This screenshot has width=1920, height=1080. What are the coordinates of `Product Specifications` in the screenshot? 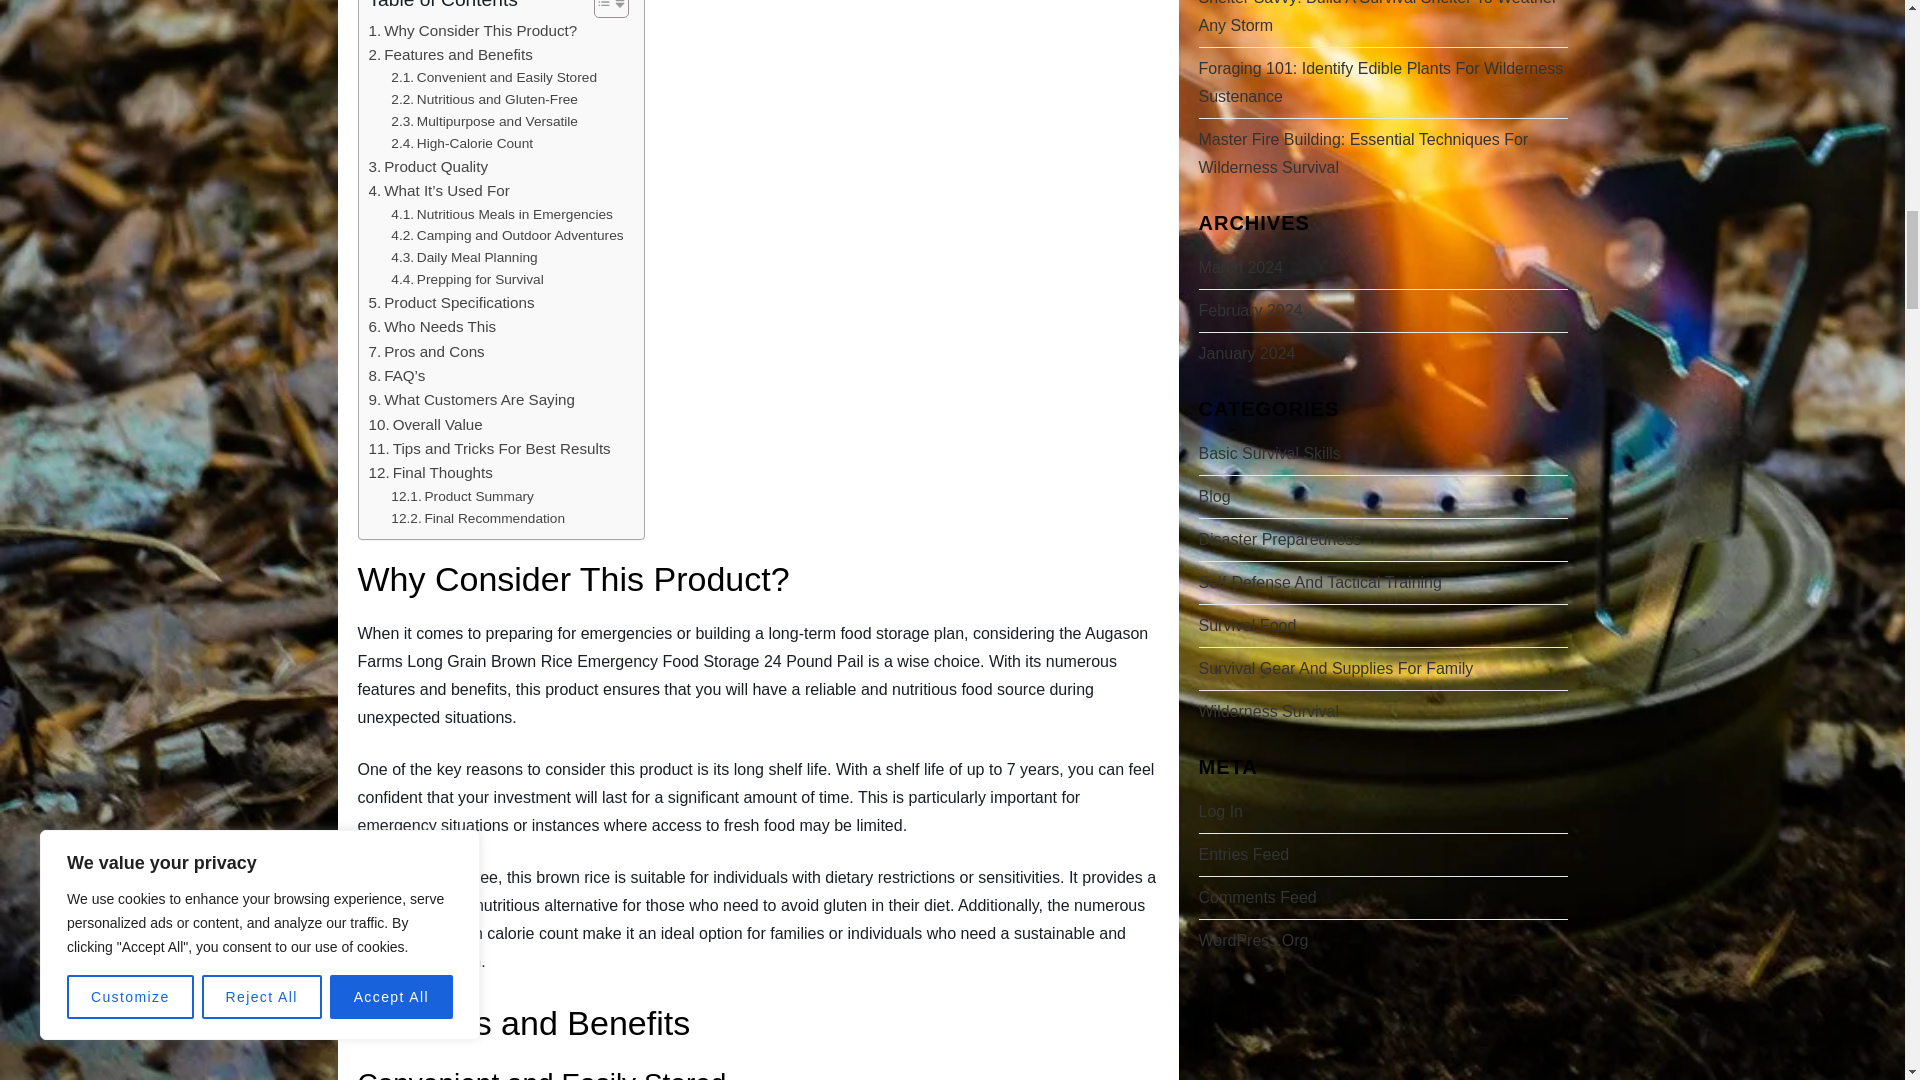 It's located at (450, 302).